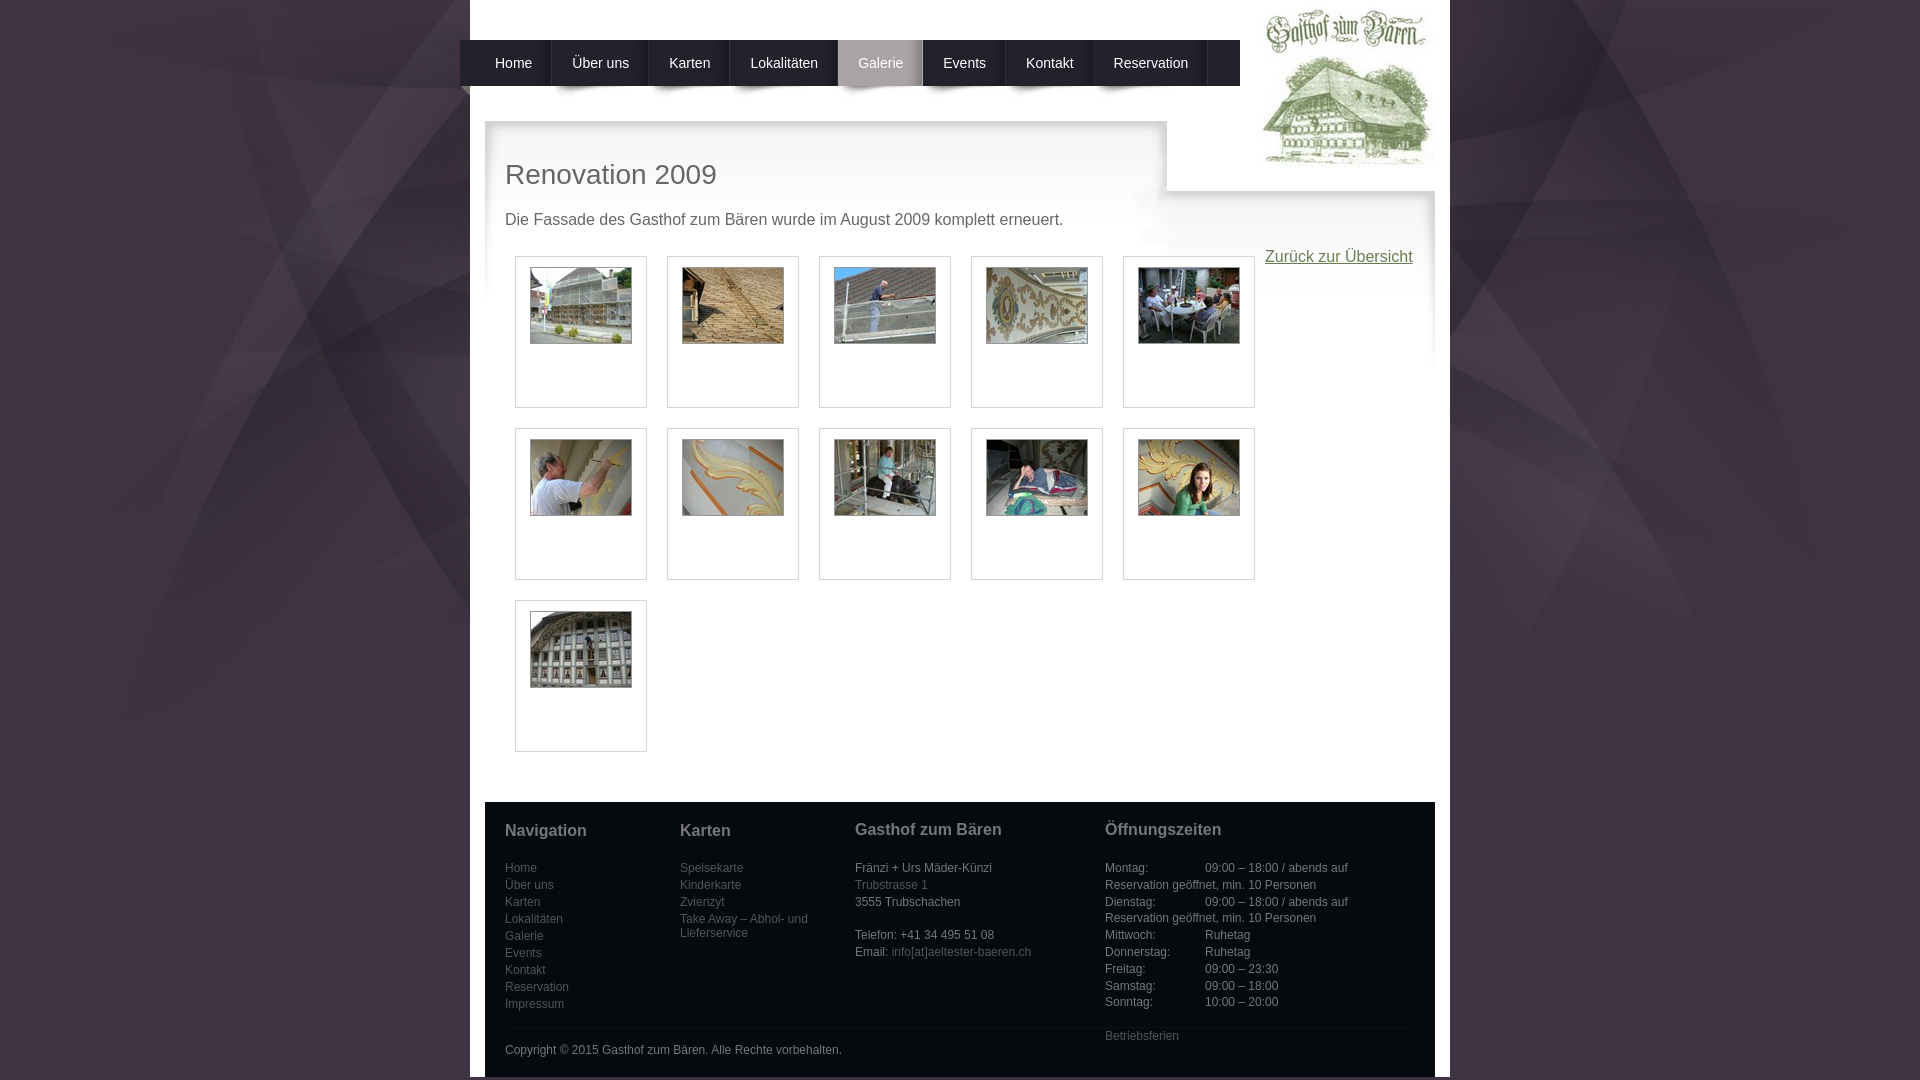 Image resolution: width=1920 pixels, height=1080 pixels. Describe the element at coordinates (712, 868) in the screenshot. I see `Speisekarte` at that location.